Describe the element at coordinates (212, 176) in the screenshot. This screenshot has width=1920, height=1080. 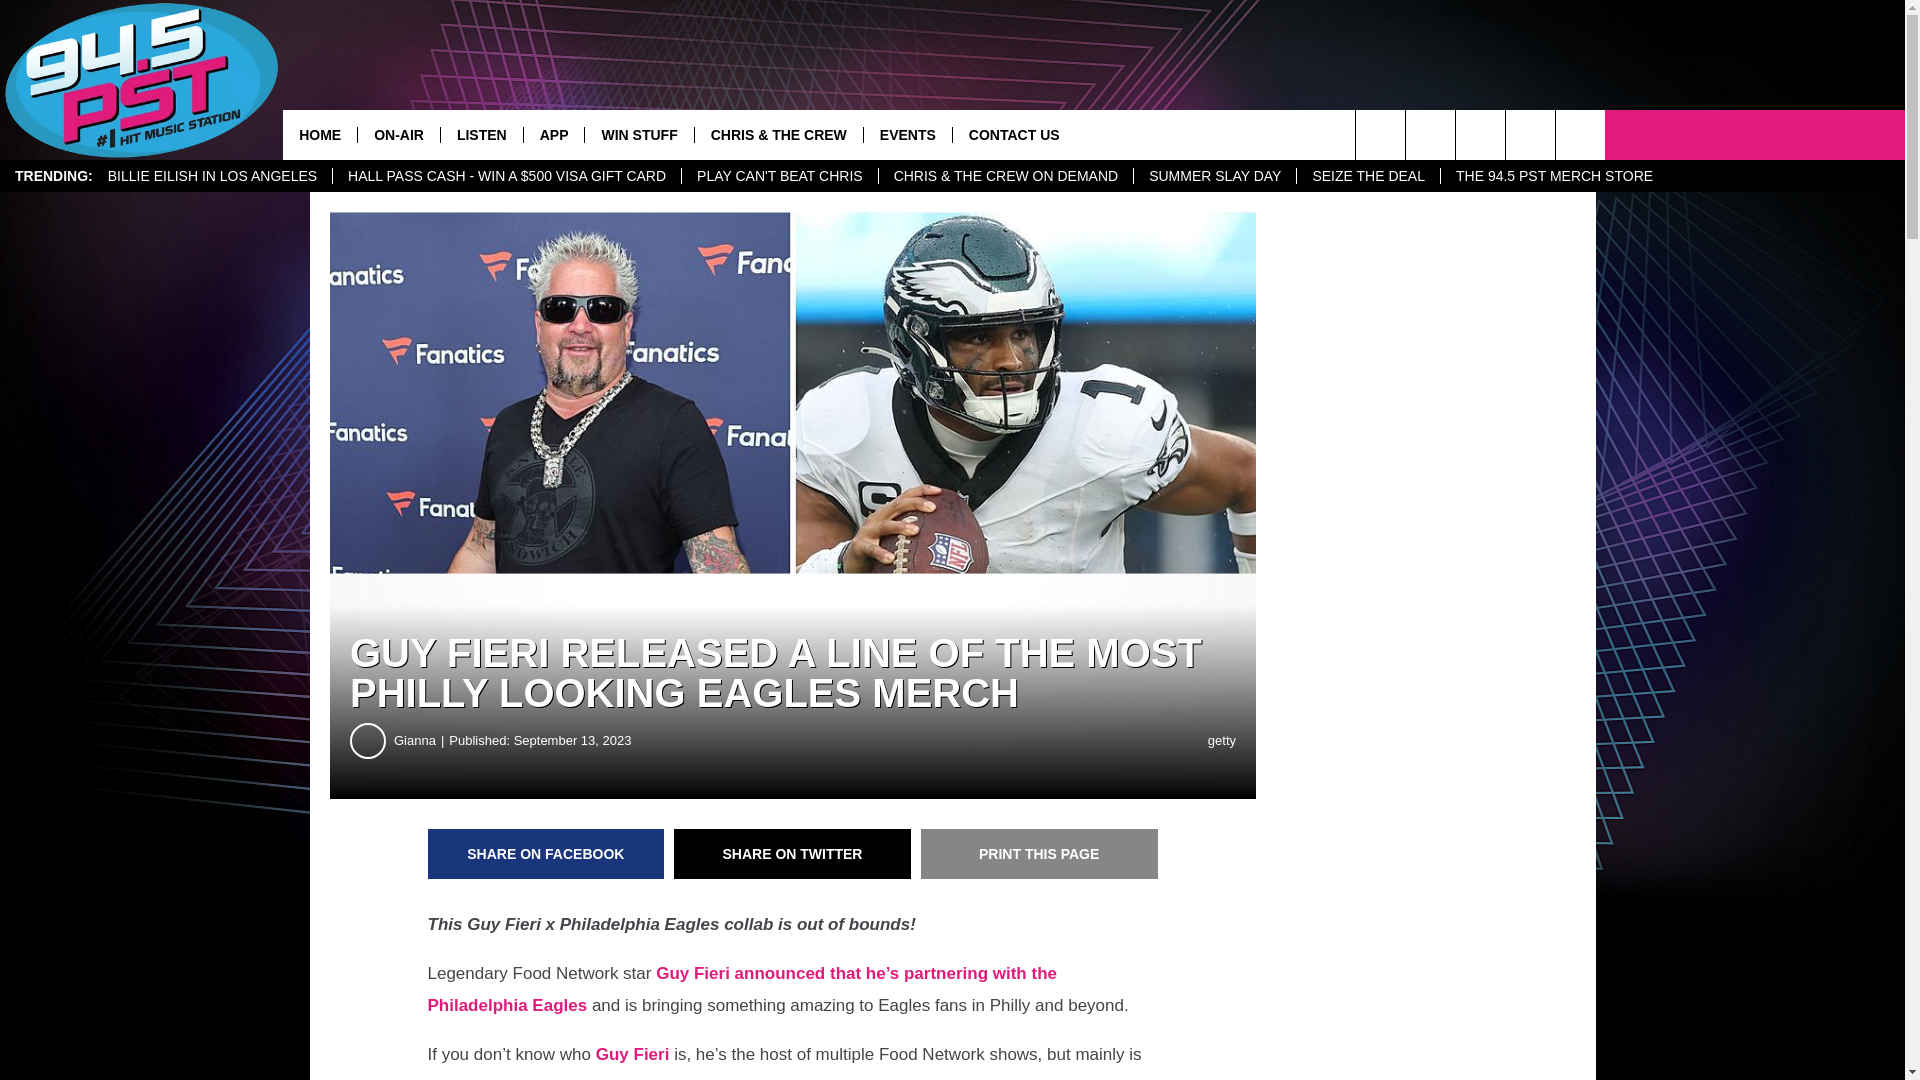
I see `BILLIE EILISH IN LOS ANGELES` at that location.